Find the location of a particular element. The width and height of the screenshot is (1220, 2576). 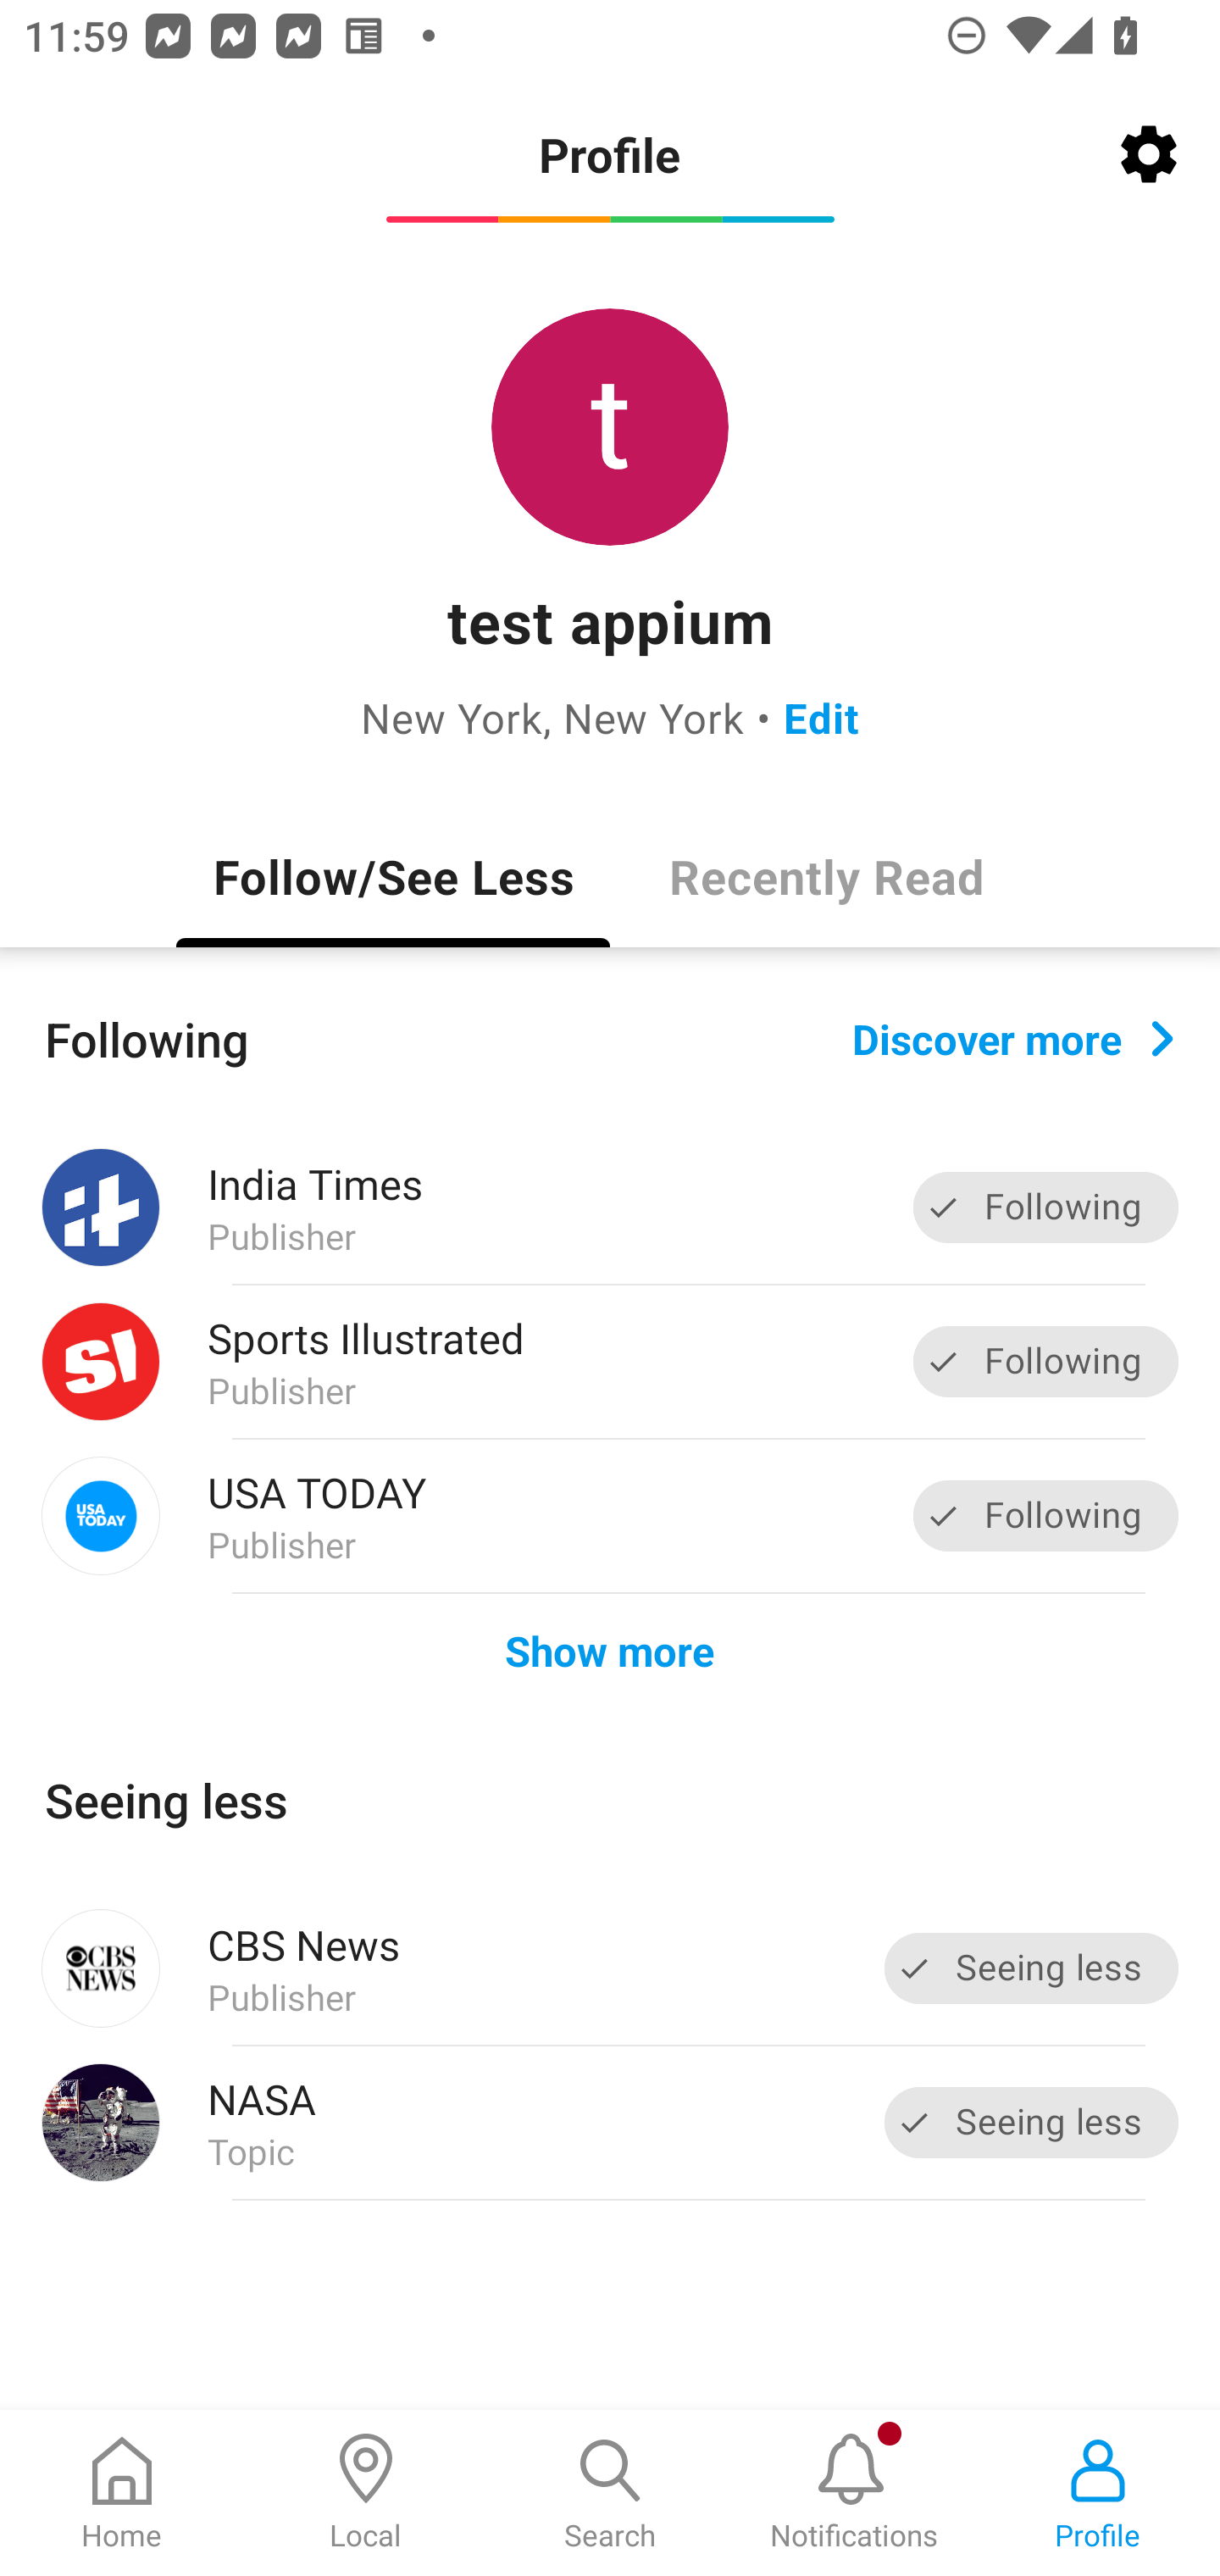

Home is located at coordinates (122, 2493).